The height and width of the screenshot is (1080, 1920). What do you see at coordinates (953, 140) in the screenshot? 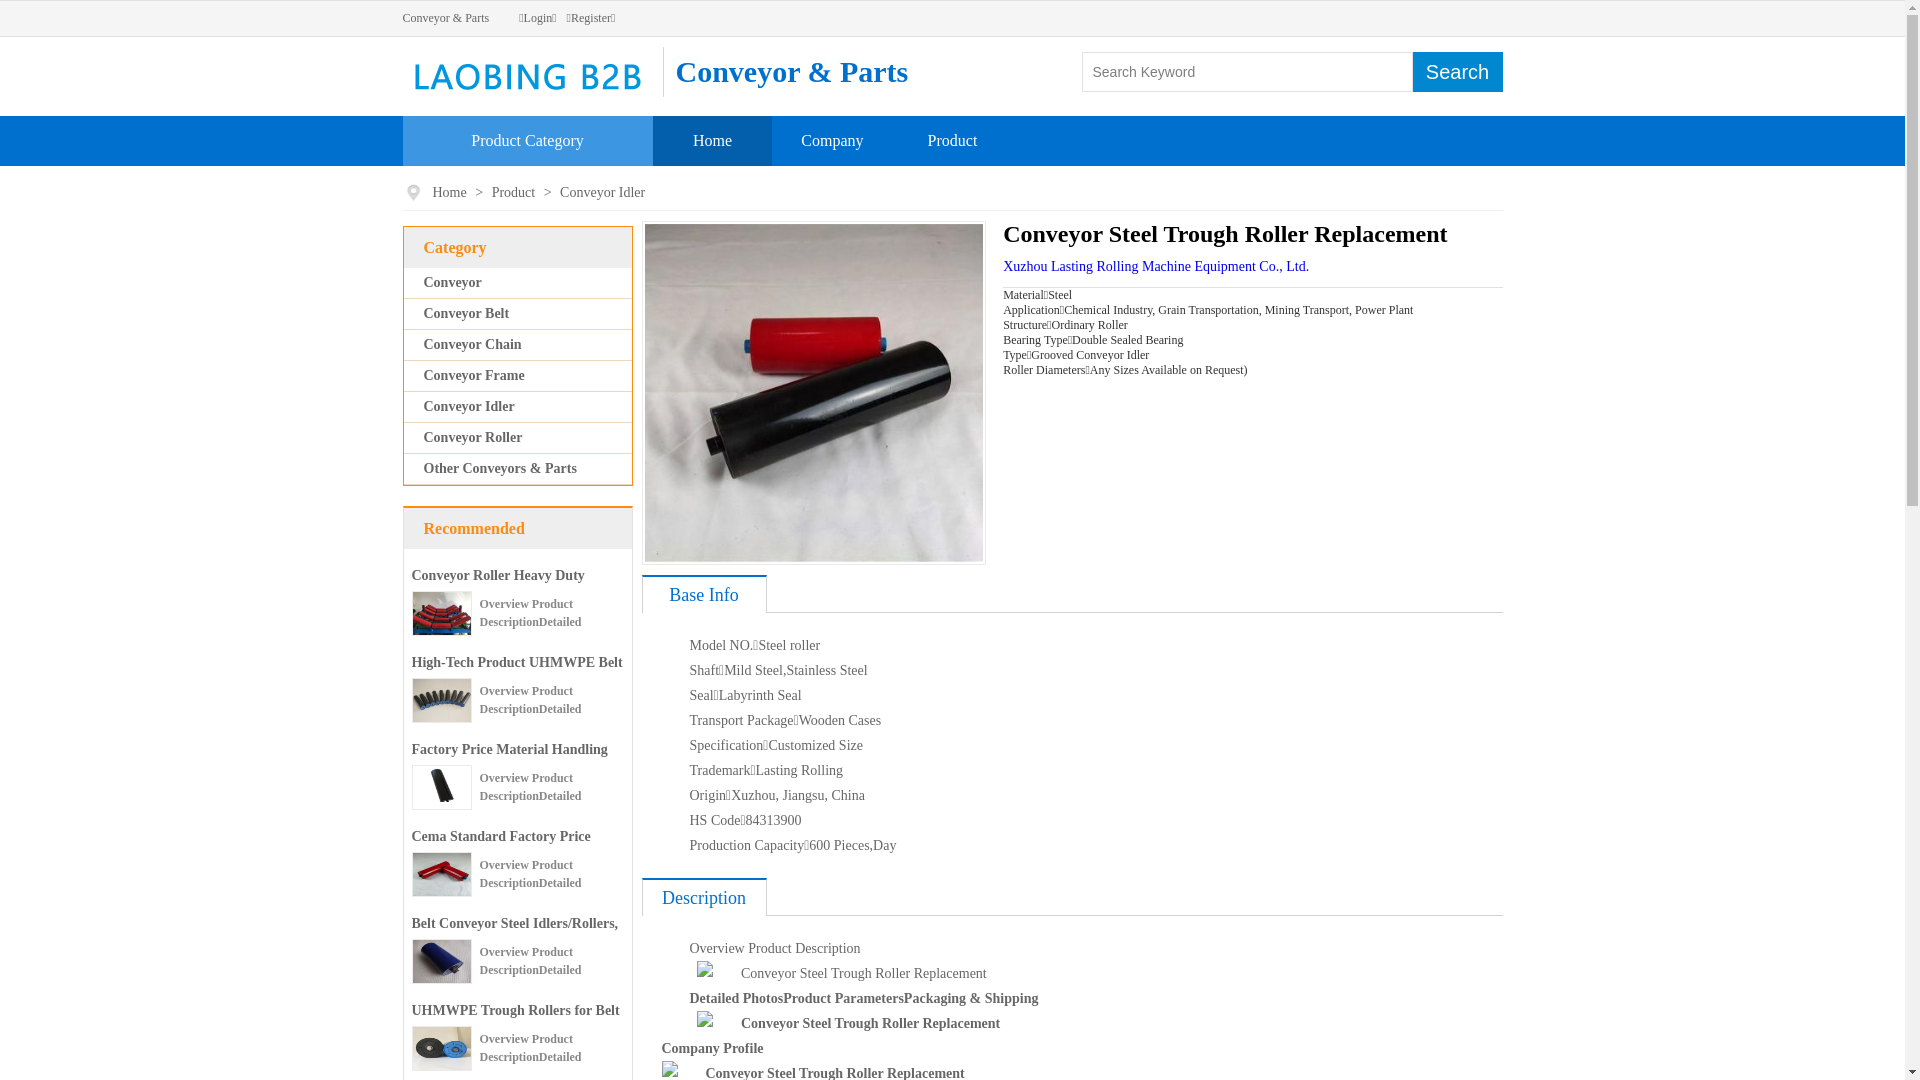
I see `Product` at bounding box center [953, 140].